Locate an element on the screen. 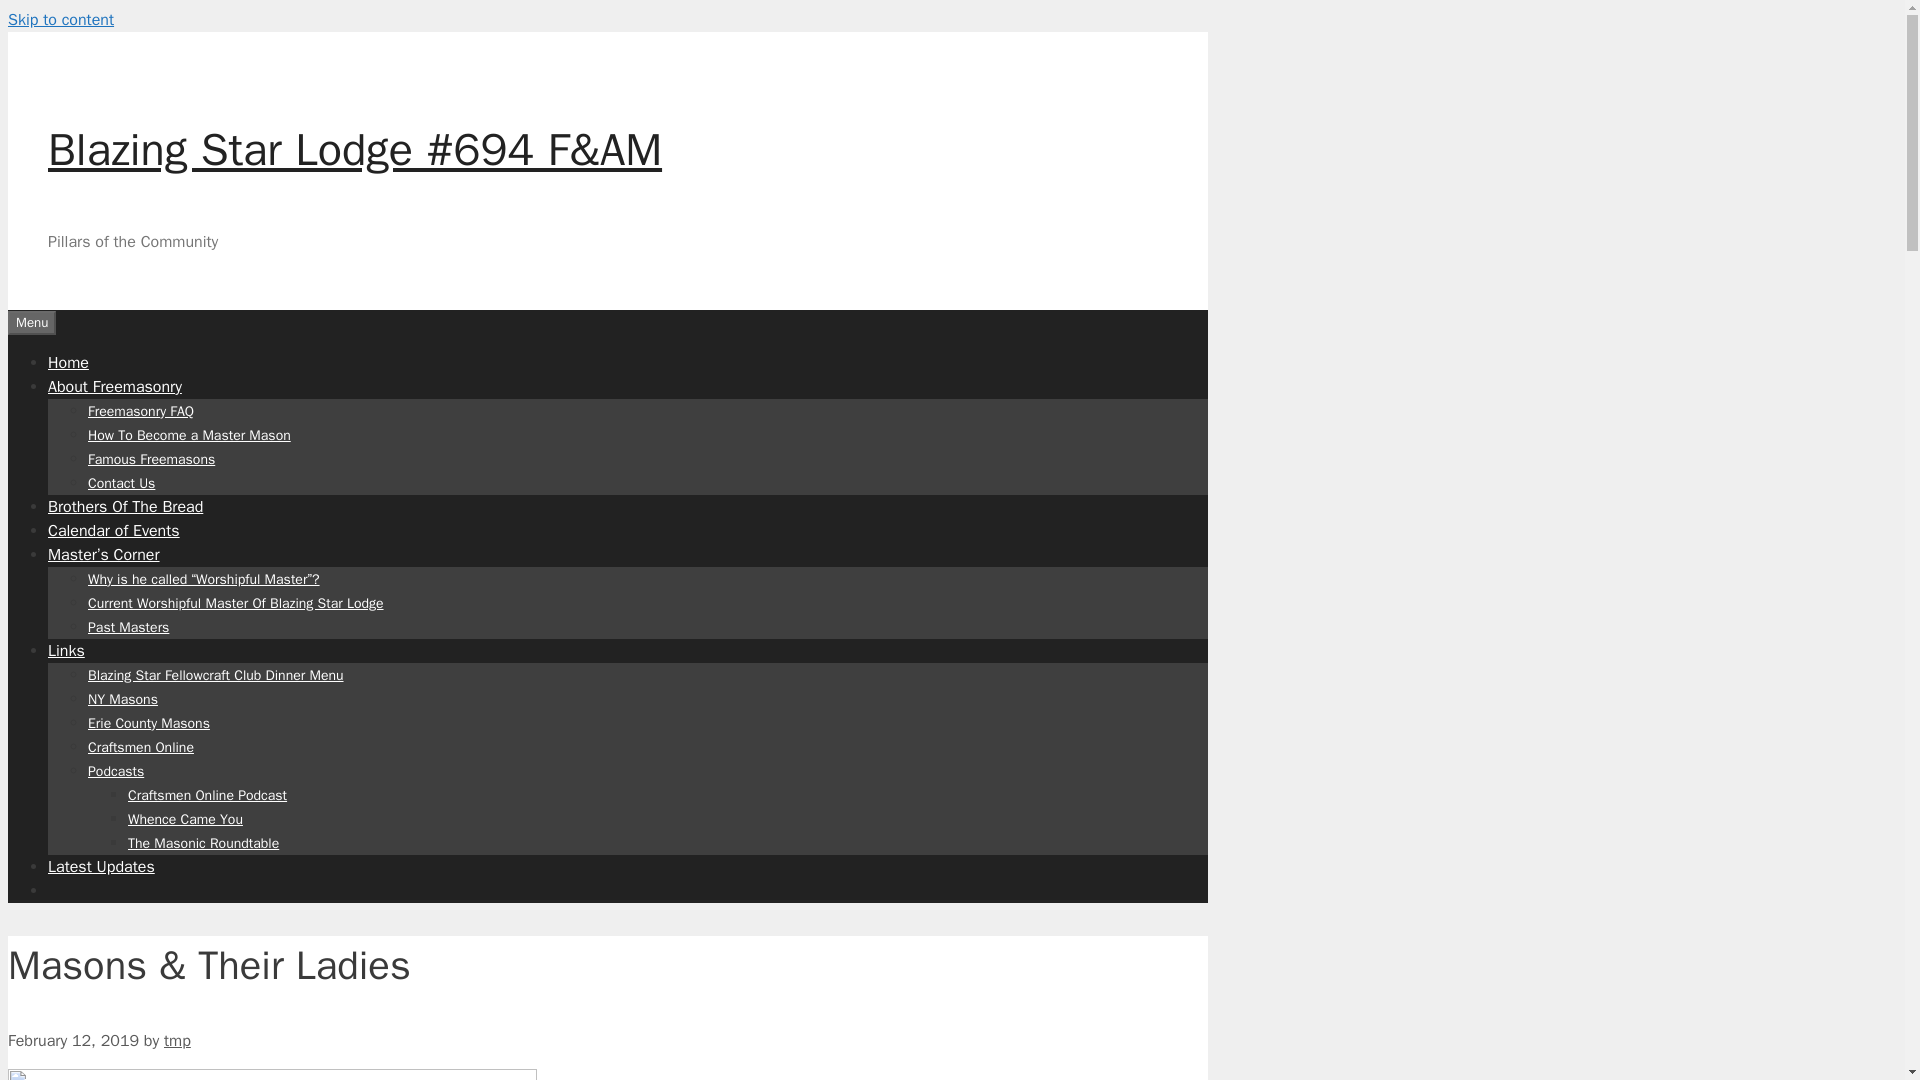 The height and width of the screenshot is (1080, 1920). View all posts by tmp is located at coordinates (176, 1040).